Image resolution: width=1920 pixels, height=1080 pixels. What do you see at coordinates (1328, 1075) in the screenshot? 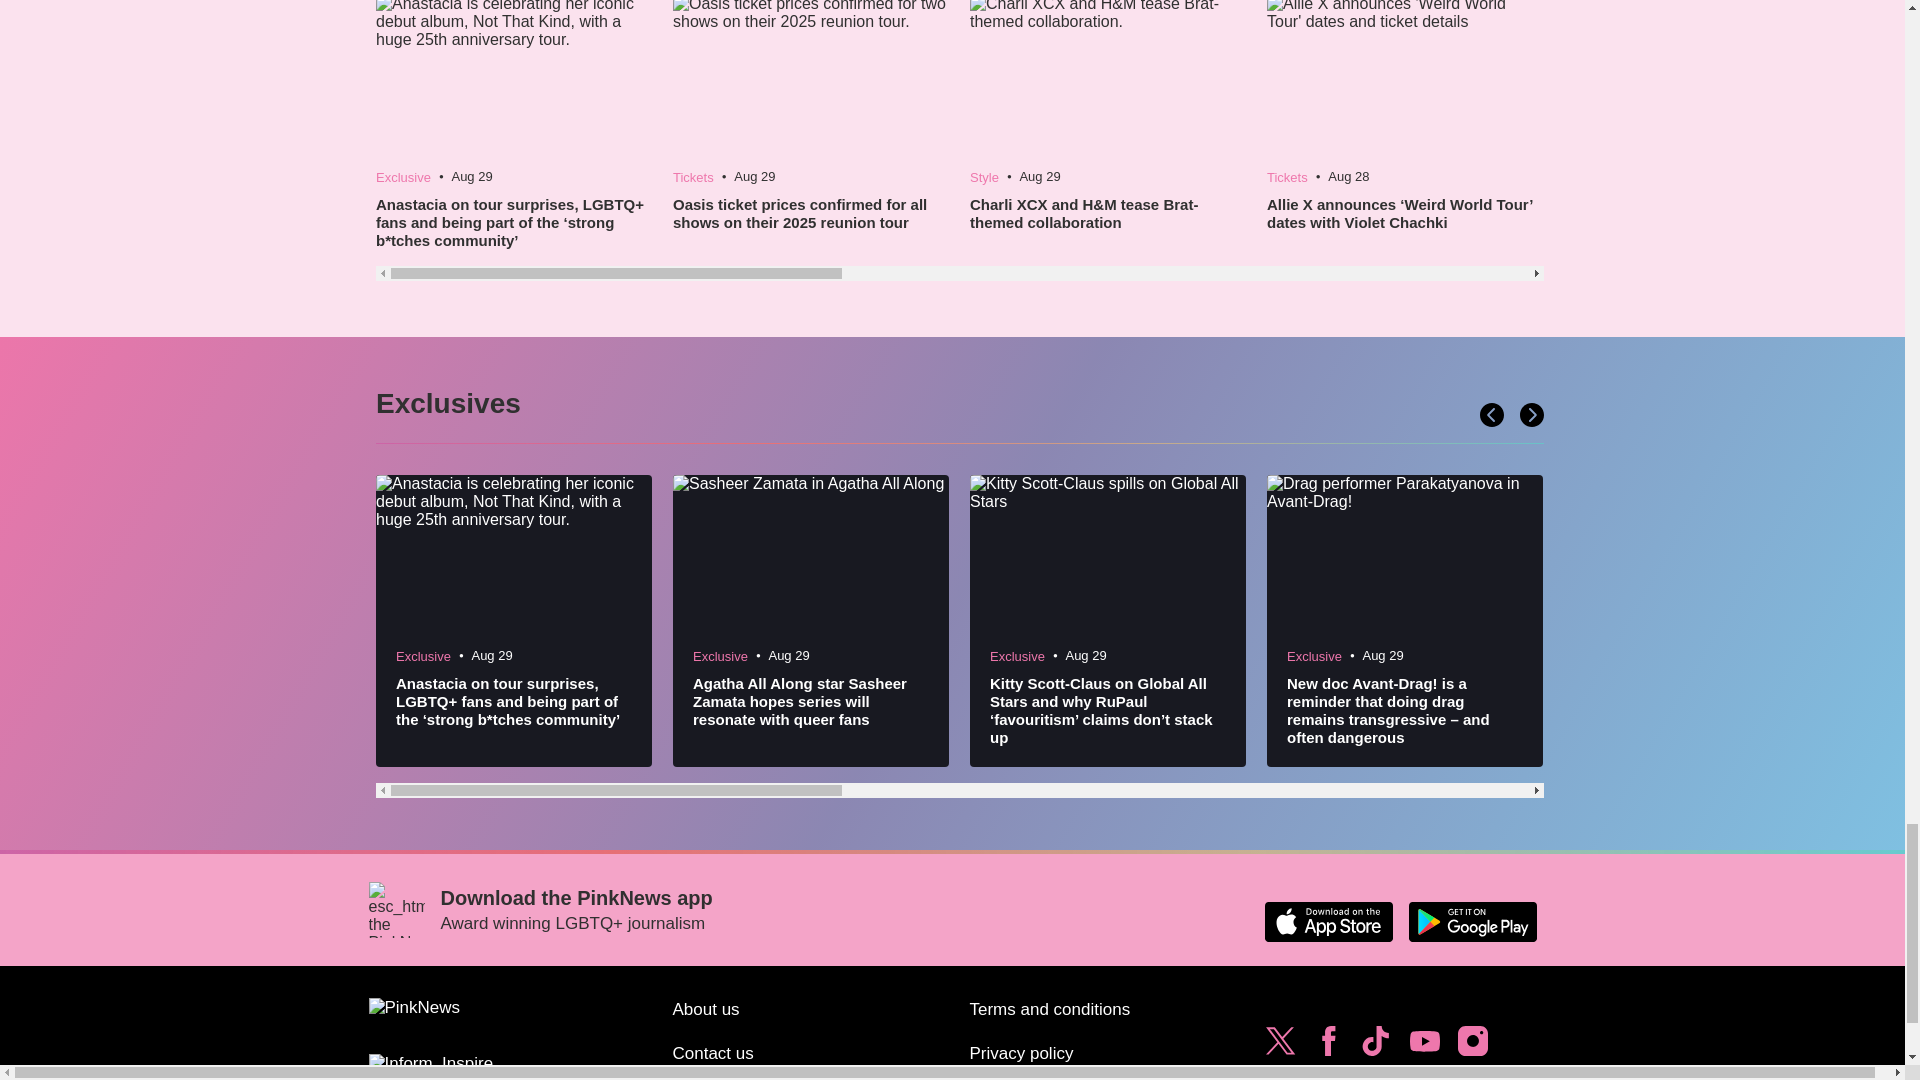
I see `Follow PinkNews on LinkedIn` at bounding box center [1328, 1075].